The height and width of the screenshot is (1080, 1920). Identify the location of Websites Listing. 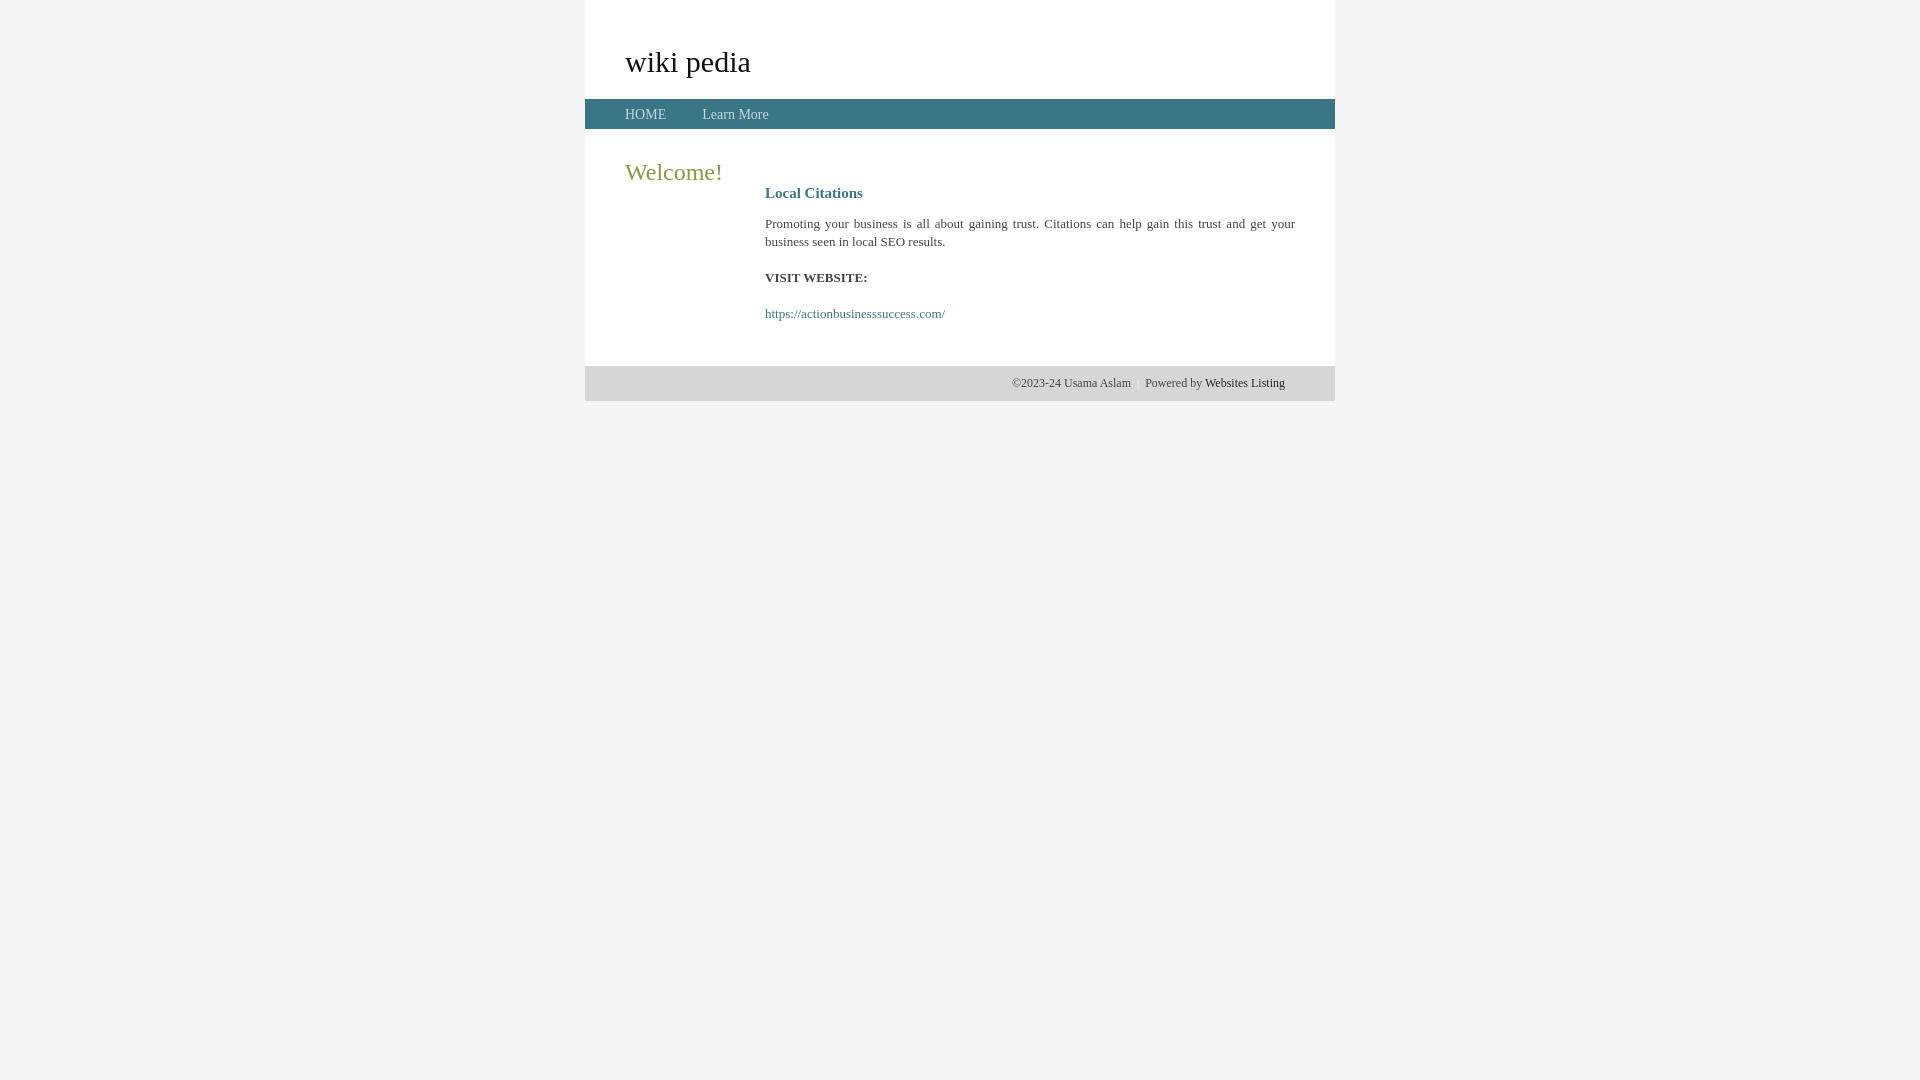
(1245, 383).